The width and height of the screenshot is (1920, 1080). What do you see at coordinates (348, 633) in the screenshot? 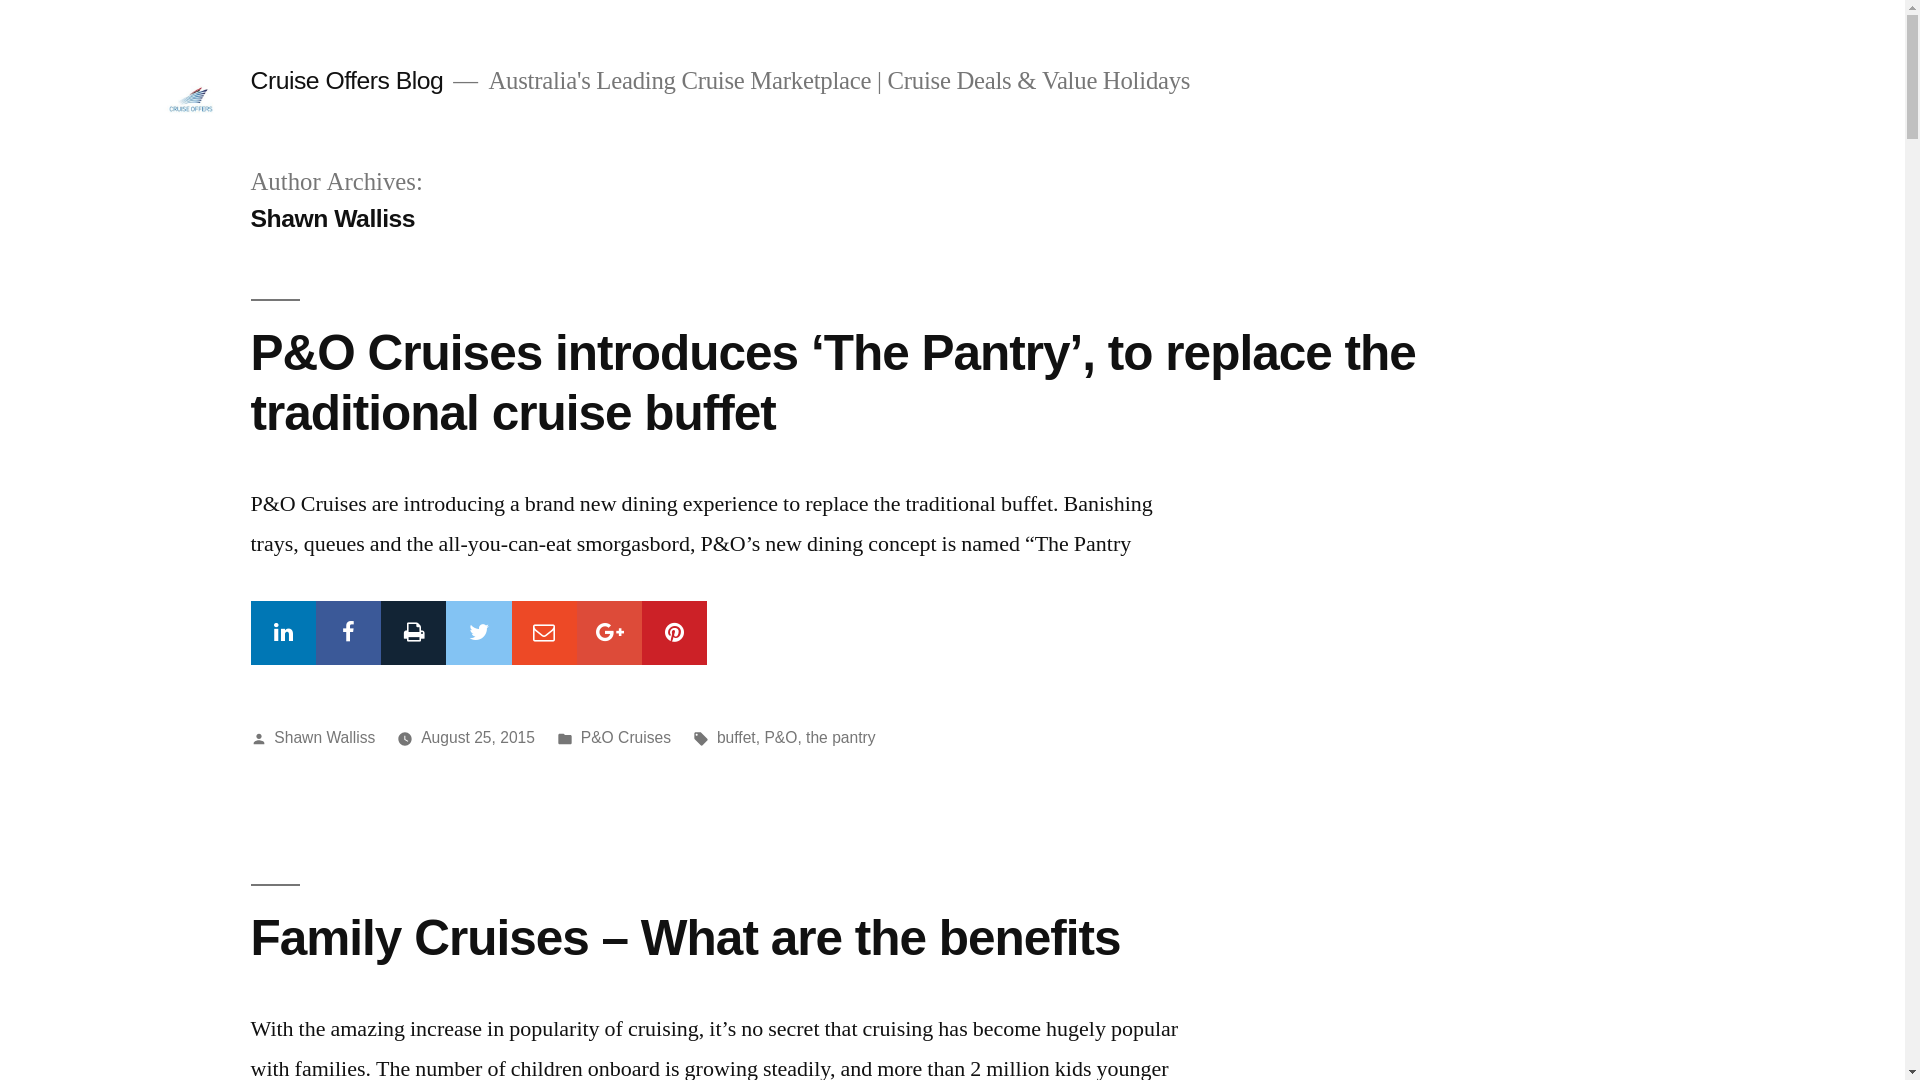
I see `Facebook` at bounding box center [348, 633].